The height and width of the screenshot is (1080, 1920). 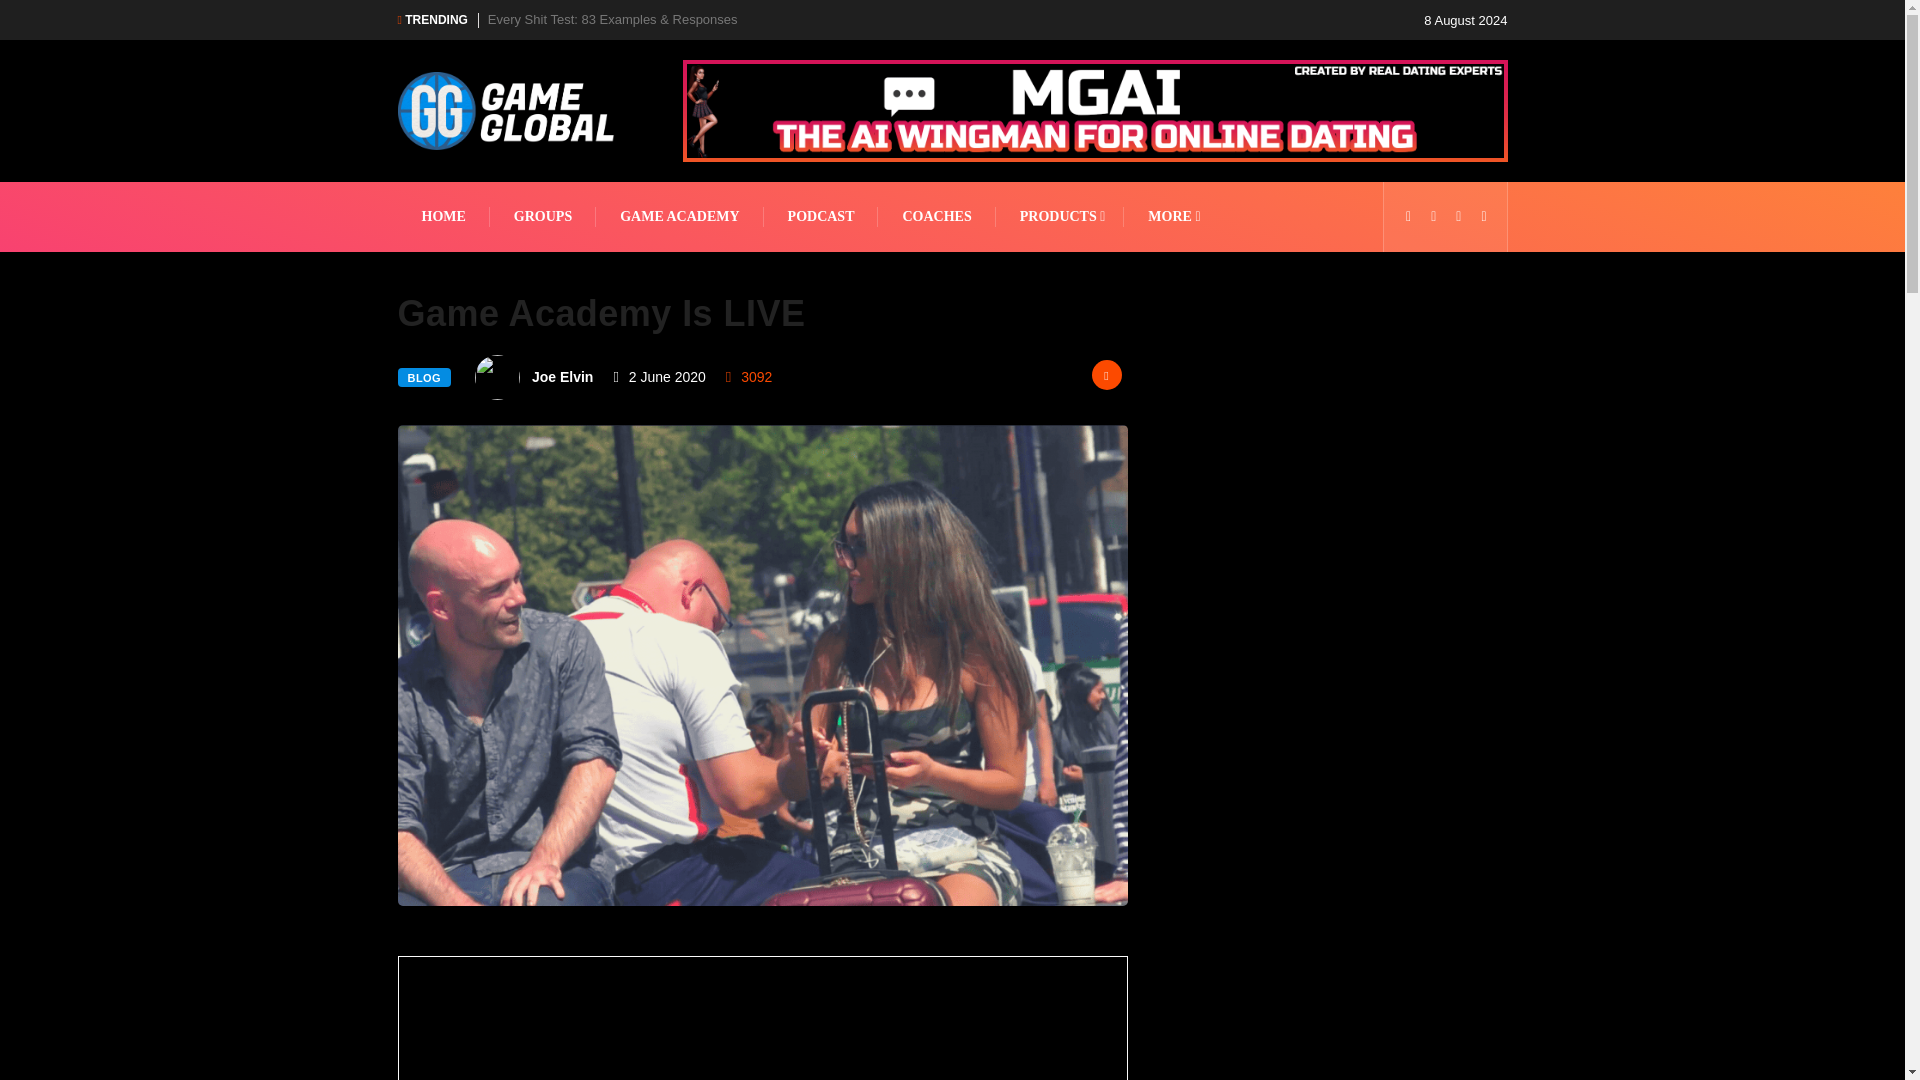 What do you see at coordinates (680, 216) in the screenshot?
I see `GAME ACADEMY` at bounding box center [680, 216].